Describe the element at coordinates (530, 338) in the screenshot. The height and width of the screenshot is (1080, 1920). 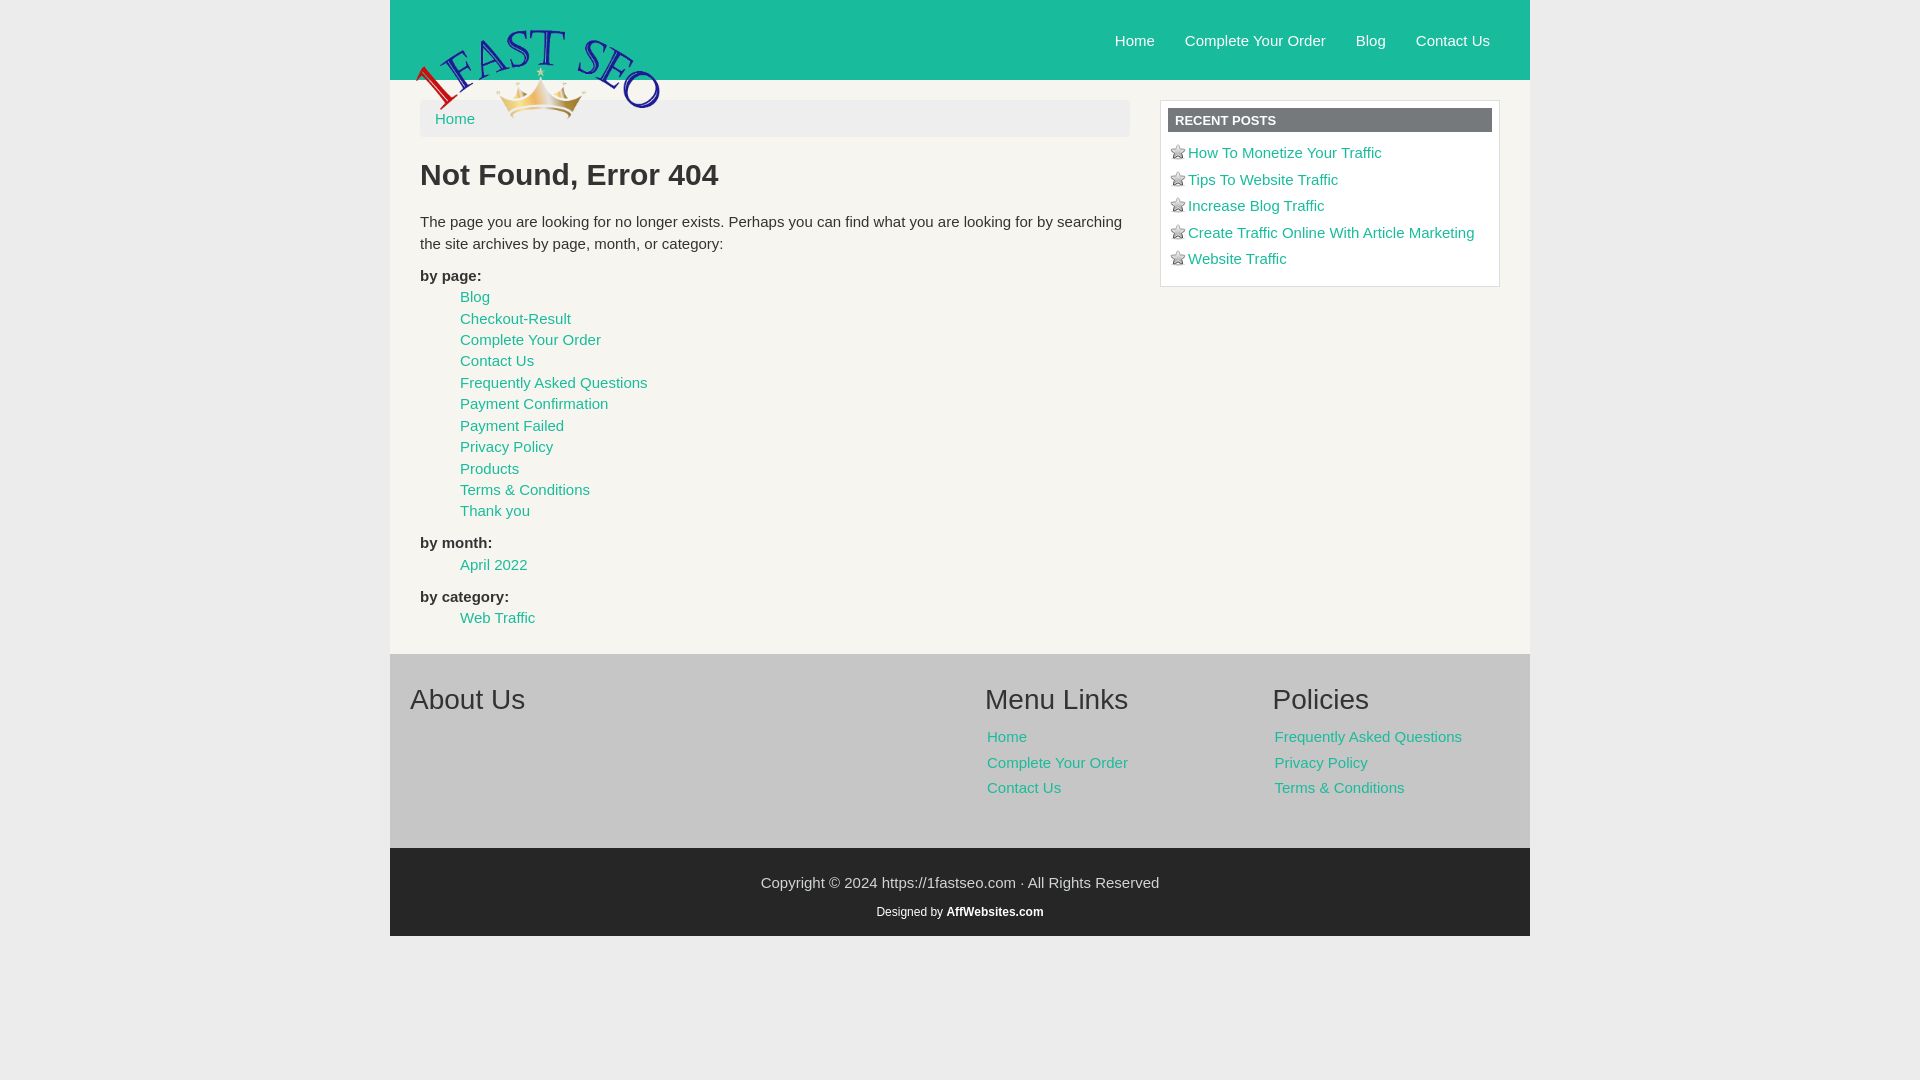
I see `Complete Your Order` at that location.